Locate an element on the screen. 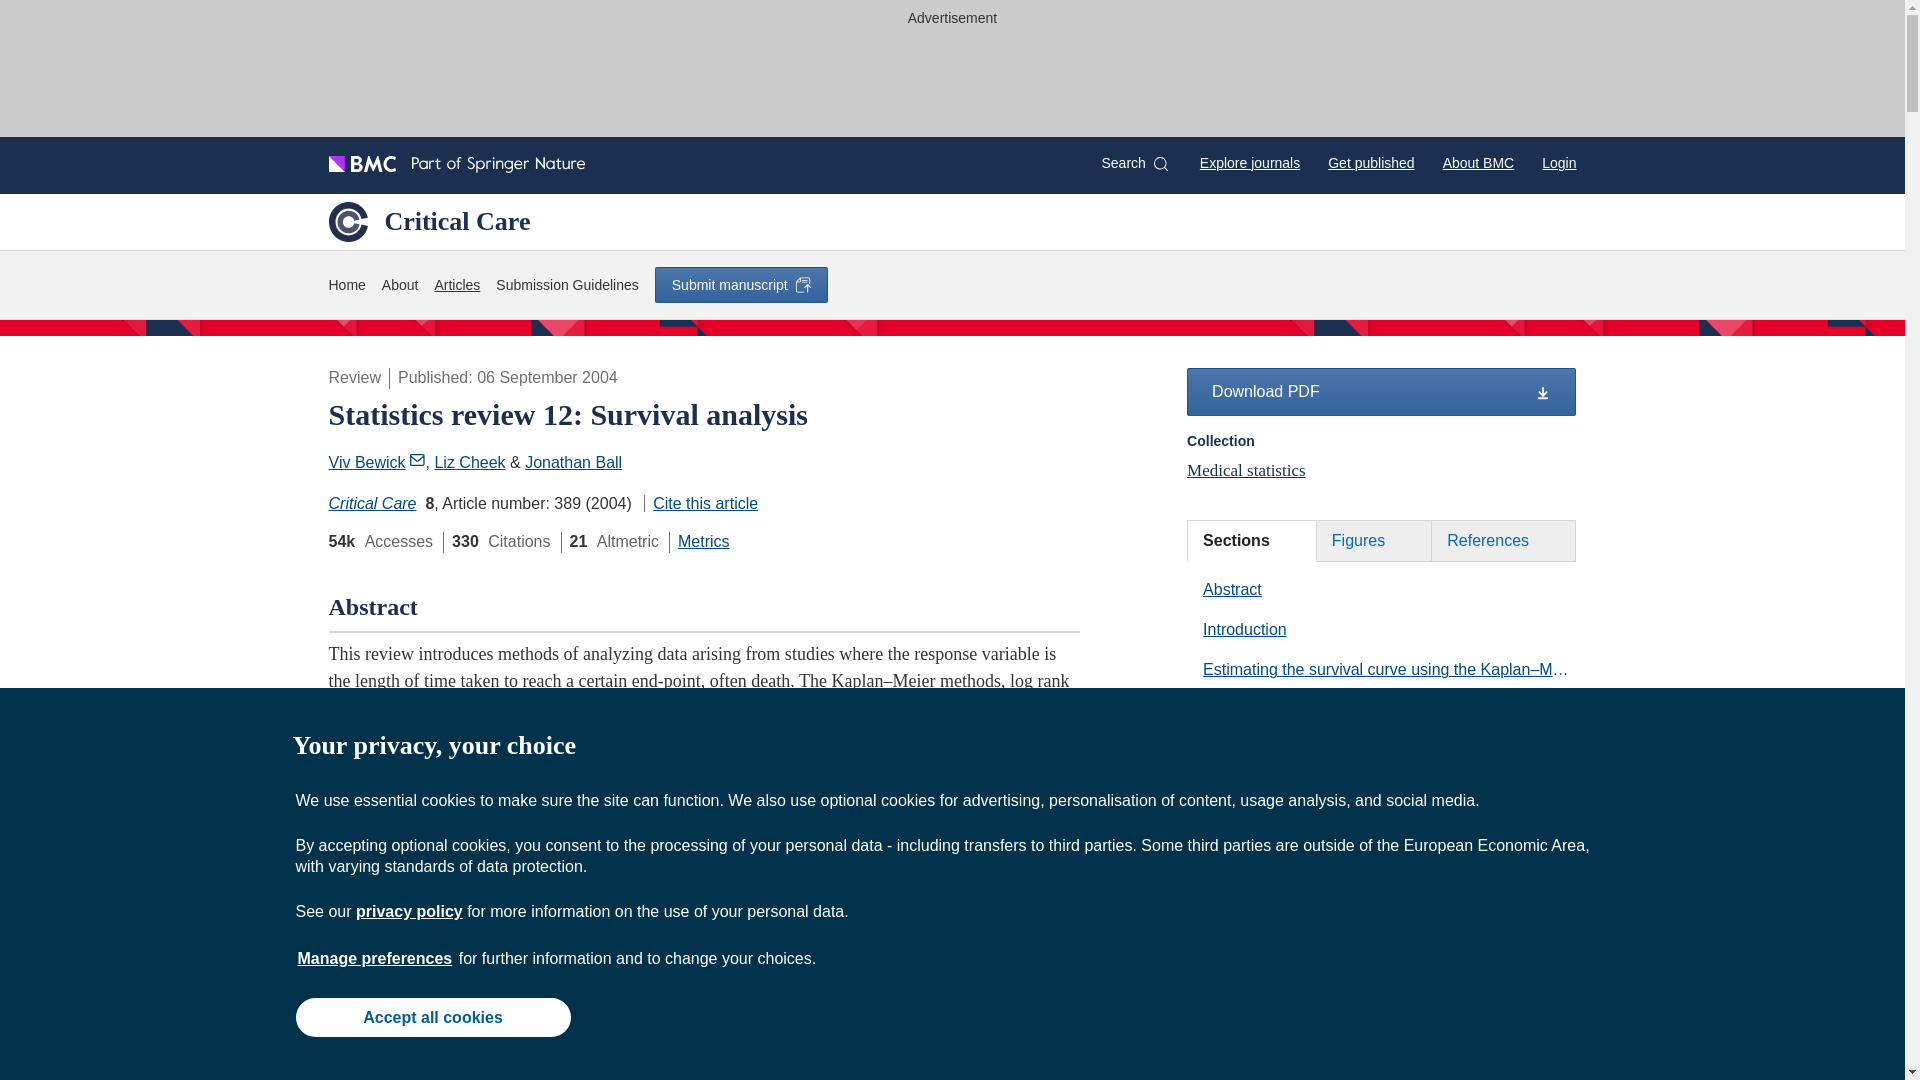 The image size is (1920, 1080). About BMC is located at coordinates (1478, 162).